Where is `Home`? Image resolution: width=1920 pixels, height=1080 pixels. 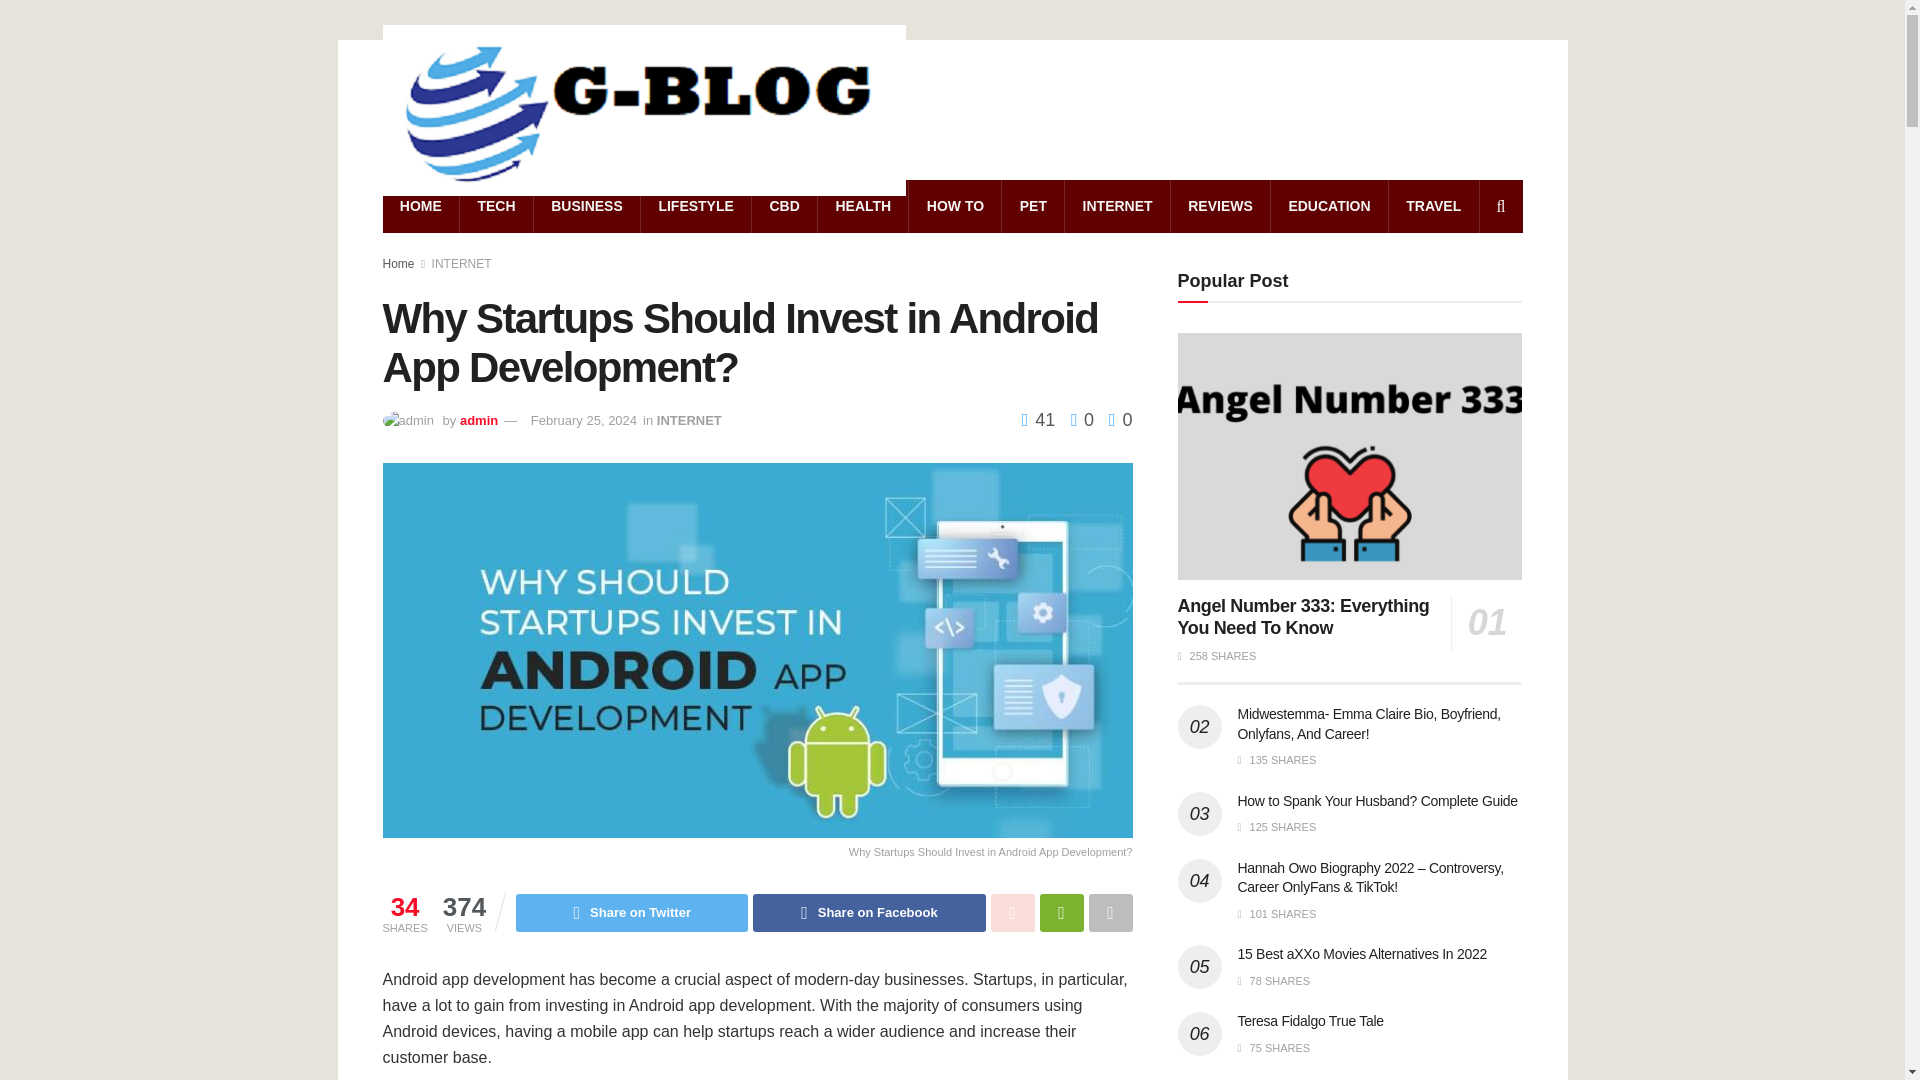
Home is located at coordinates (398, 264).